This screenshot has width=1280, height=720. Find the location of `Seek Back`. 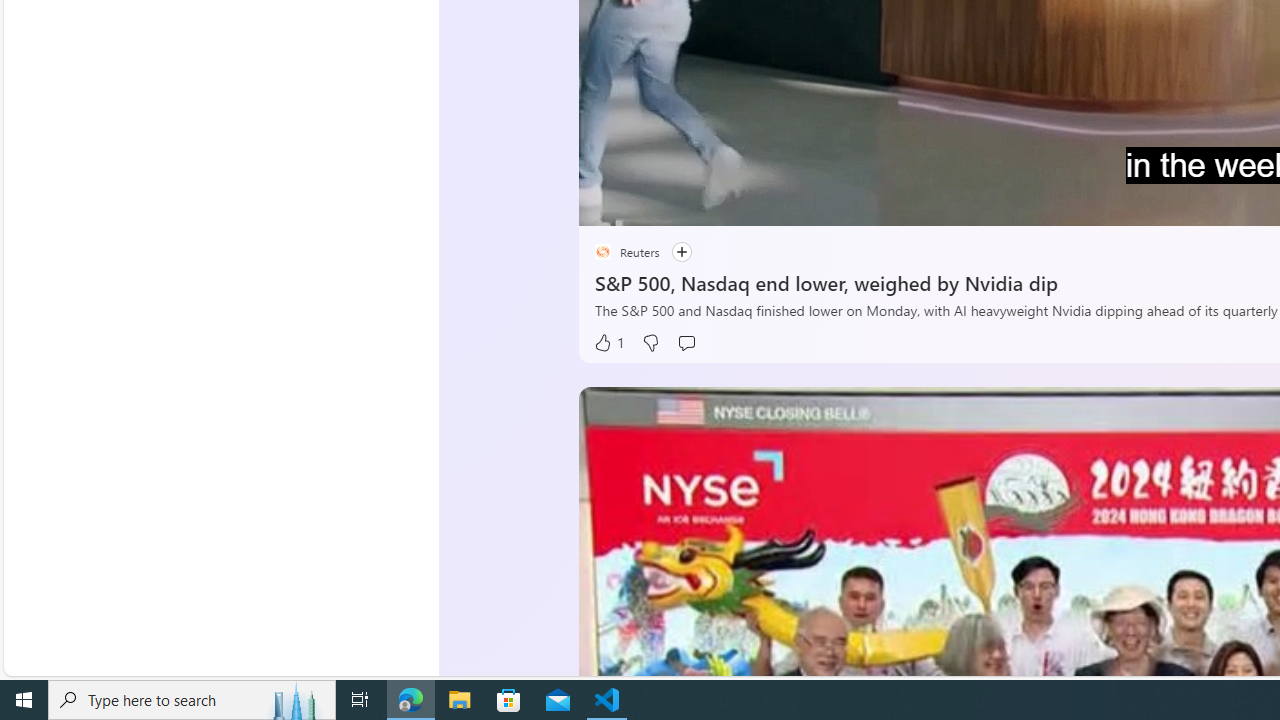

Seek Back is located at coordinates (648, 203).